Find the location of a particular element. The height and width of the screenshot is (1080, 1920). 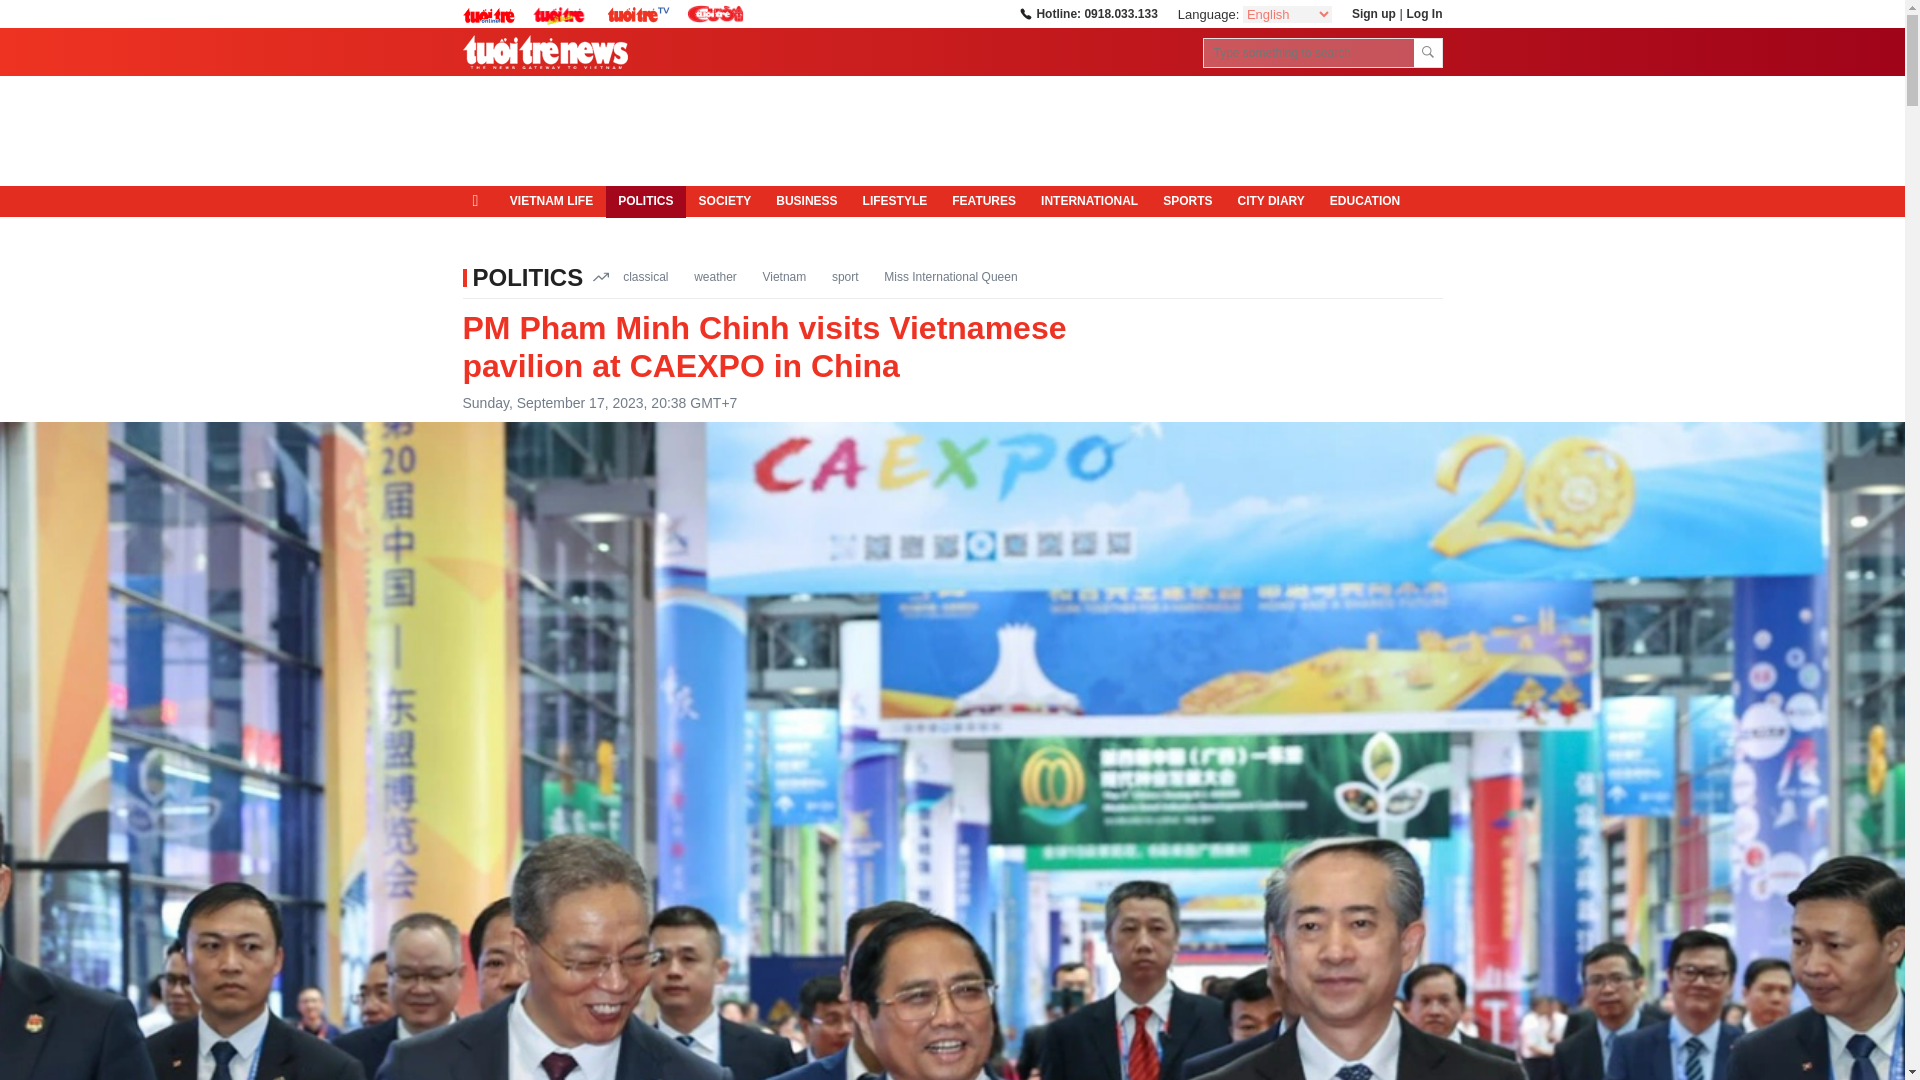

Hot Line is located at coordinates (1087, 13).